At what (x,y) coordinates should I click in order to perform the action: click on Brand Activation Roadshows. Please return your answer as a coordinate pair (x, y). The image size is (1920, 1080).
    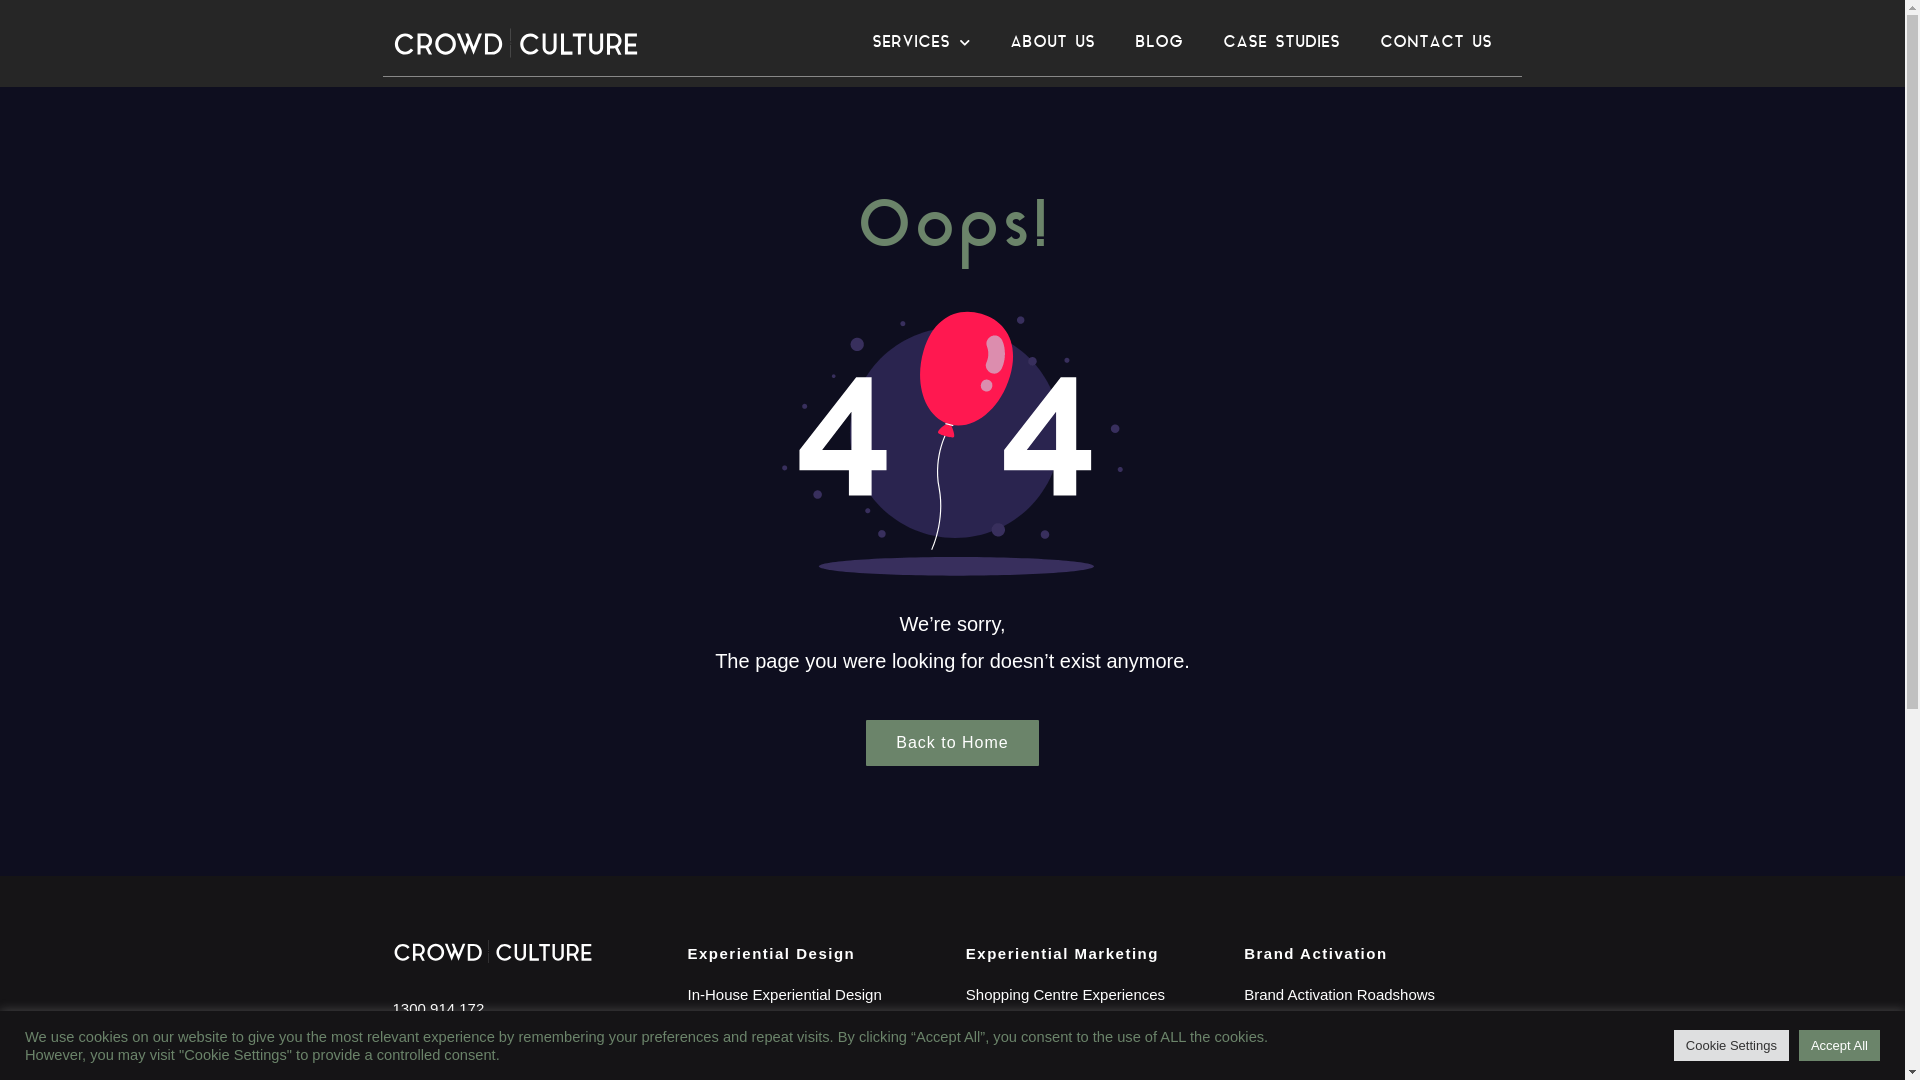
    Looking at the image, I should click on (1373, 995).